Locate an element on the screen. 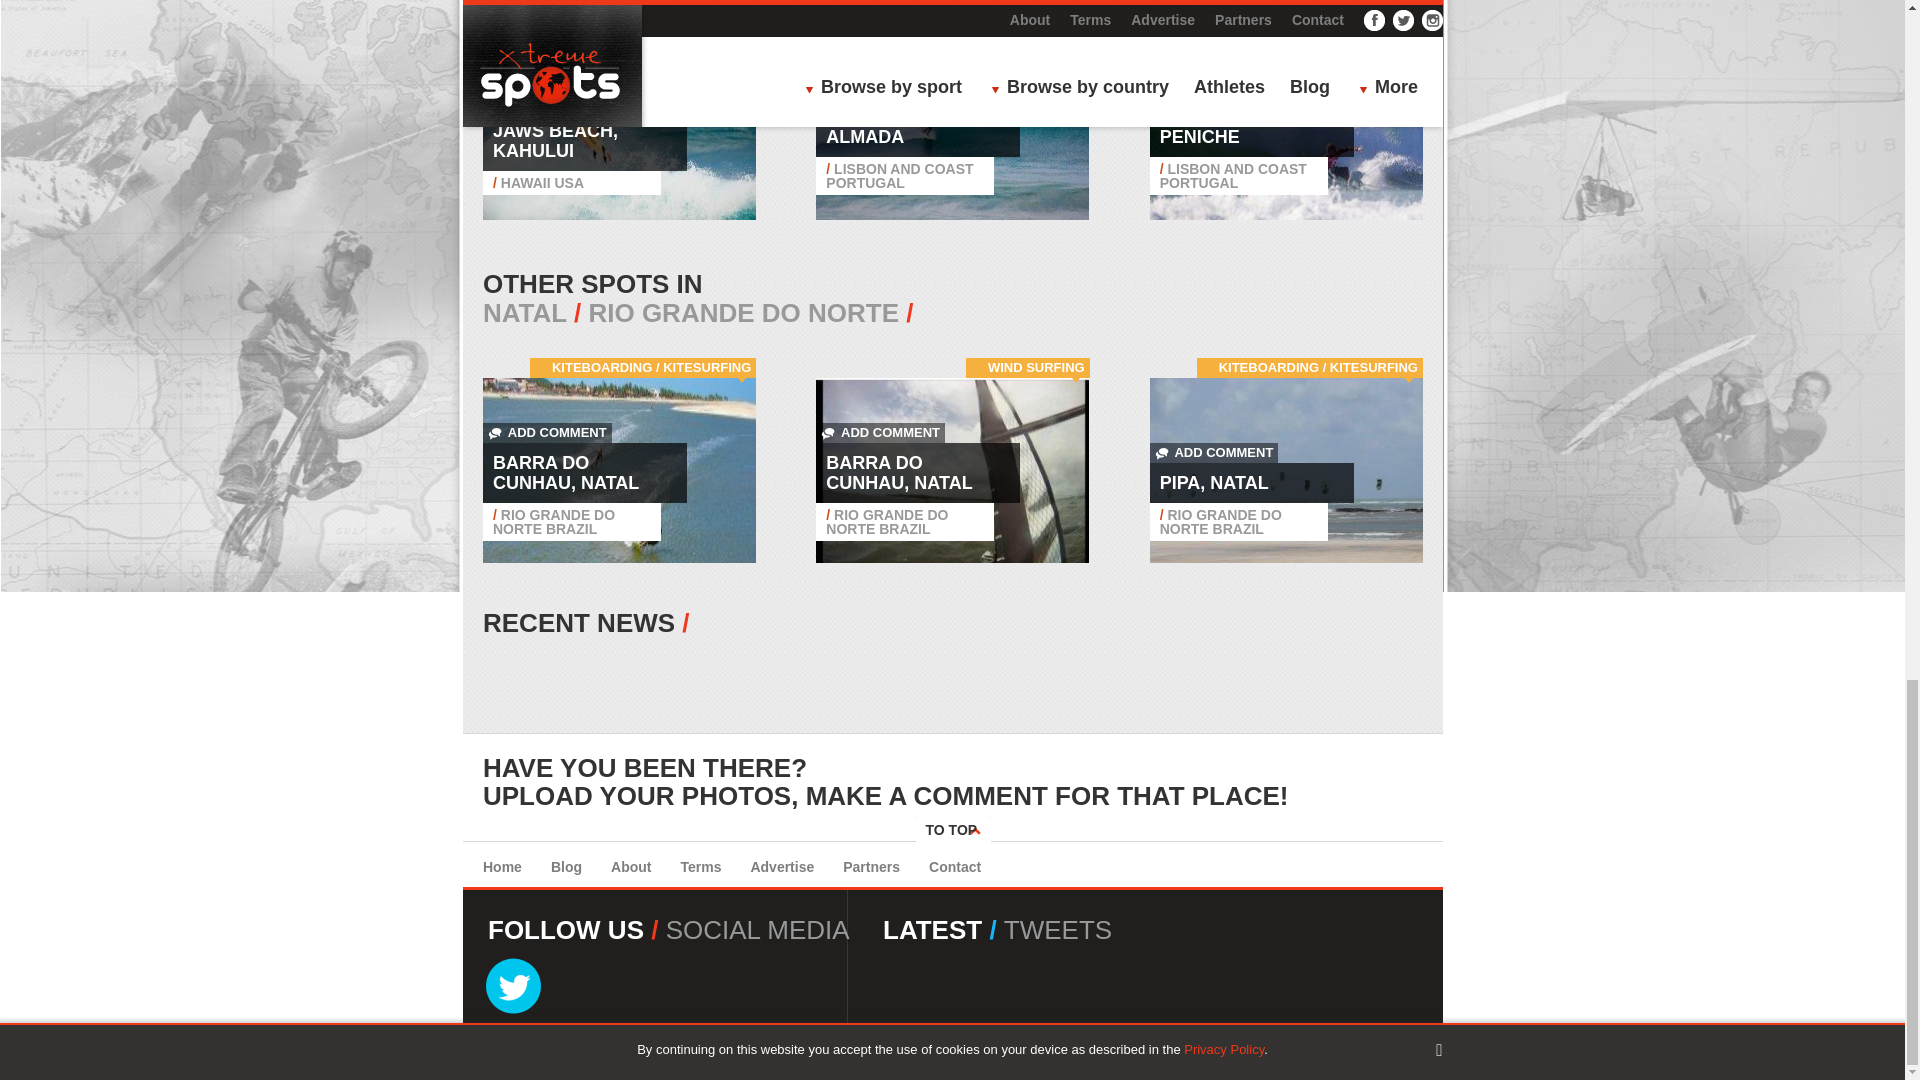 The height and width of the screenshot is (1080, 1920).   ADD COMMENT is located at coordinates (548, 100).